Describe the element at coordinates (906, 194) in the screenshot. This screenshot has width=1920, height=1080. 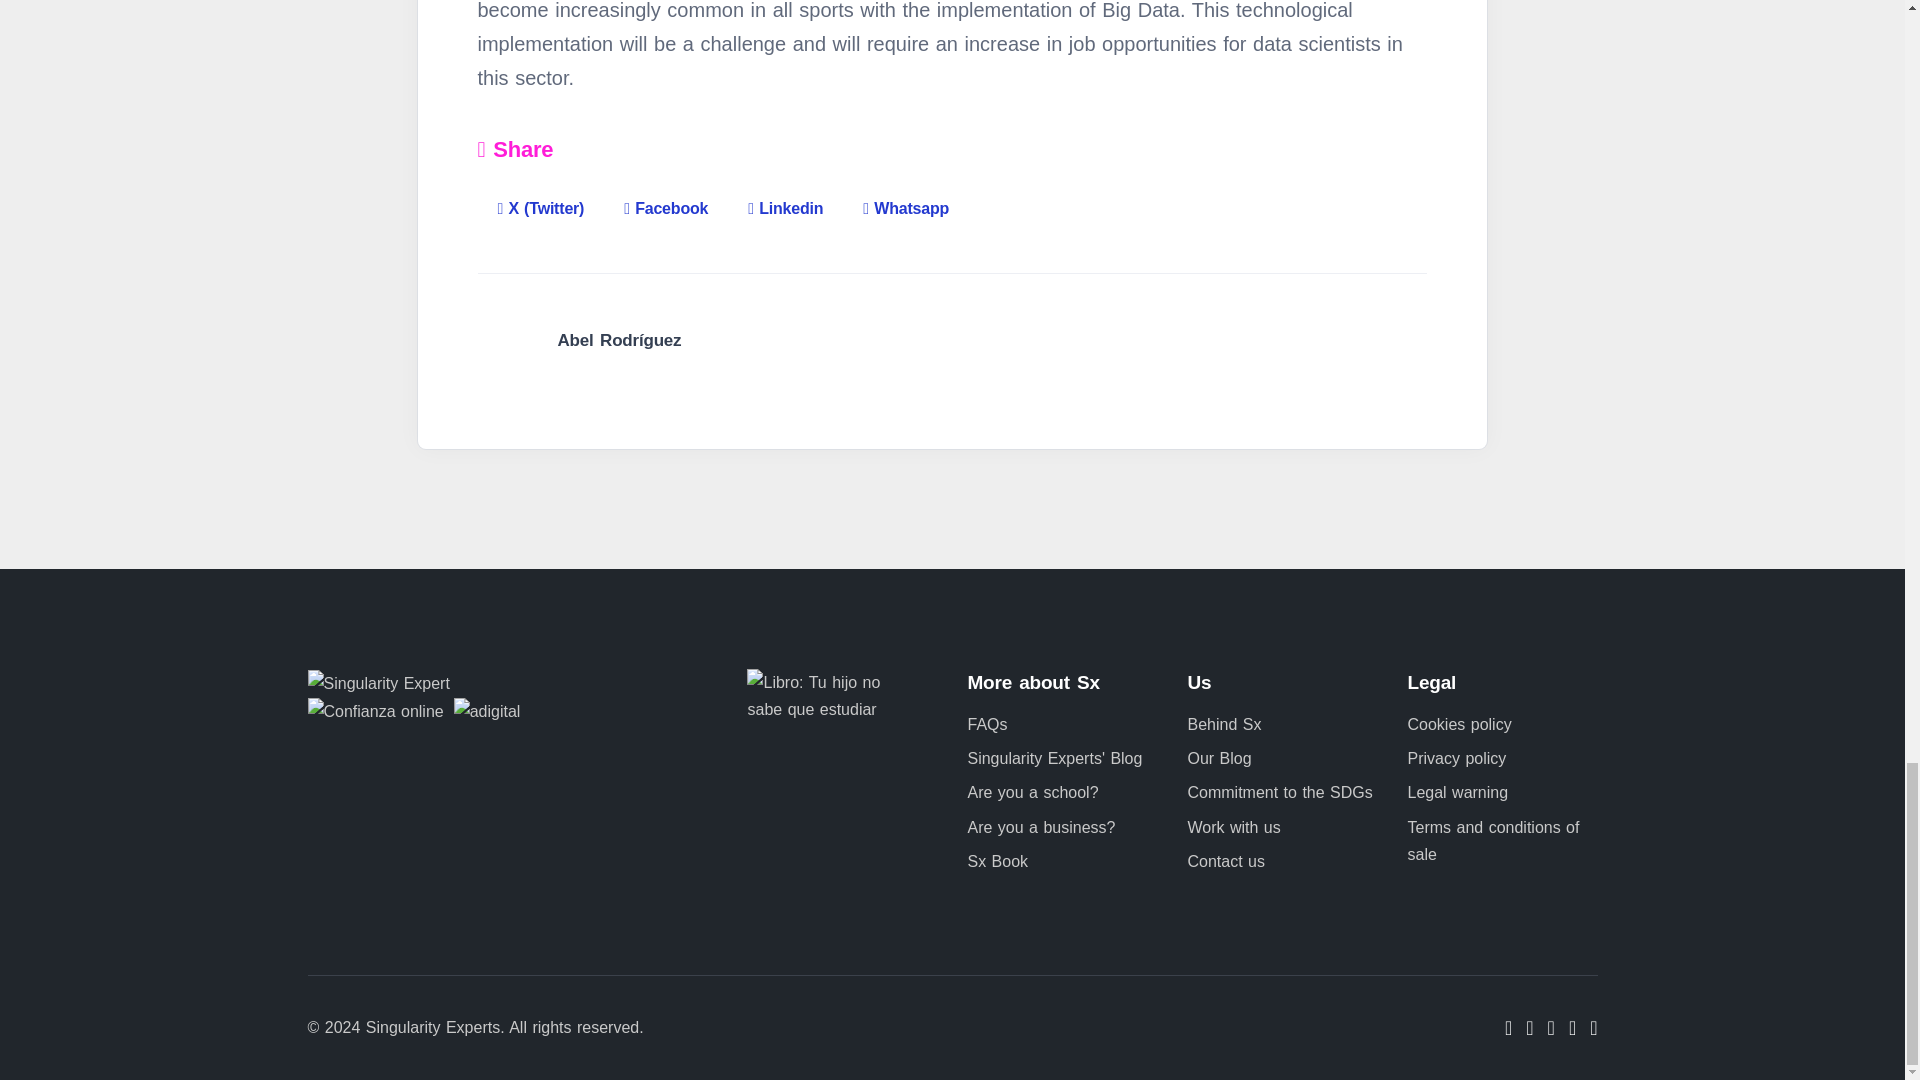
I see `Whatsapp` at that location.